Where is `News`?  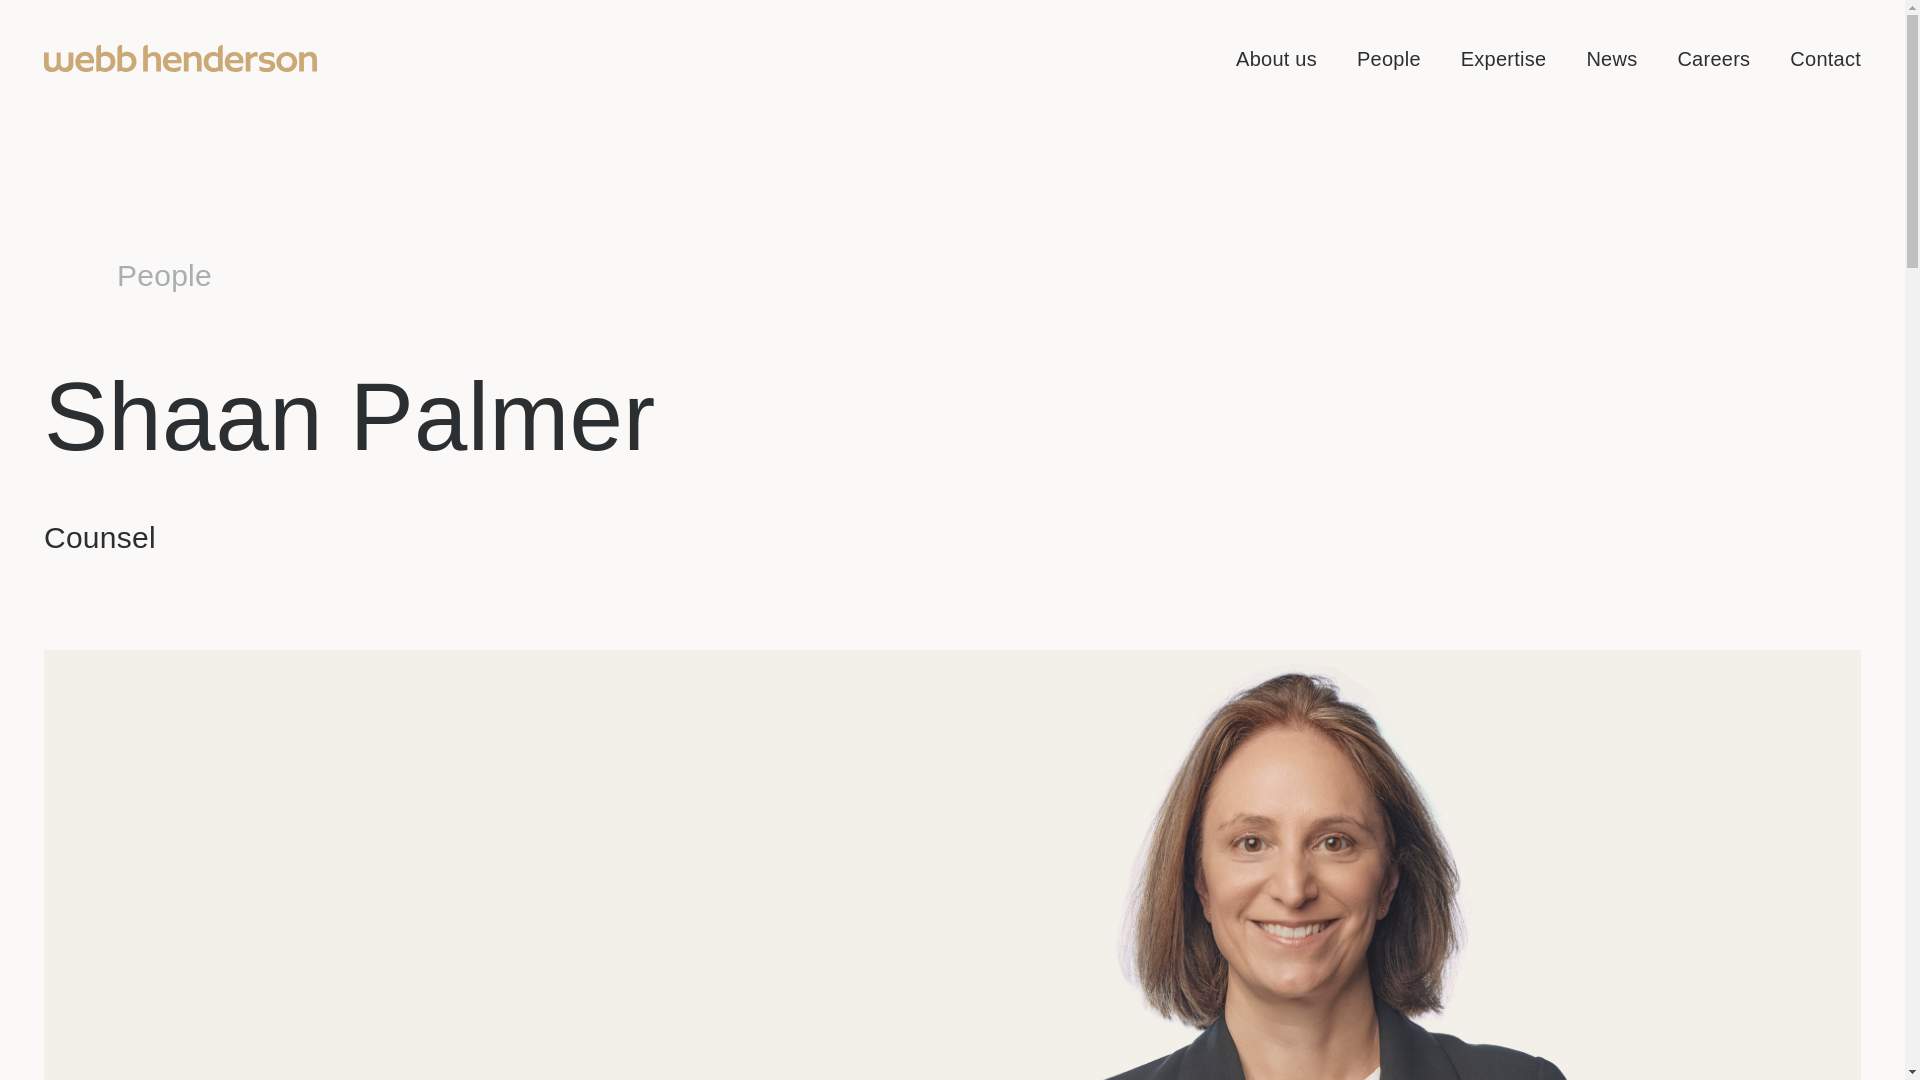
News is located at coordinates (1611, 57).